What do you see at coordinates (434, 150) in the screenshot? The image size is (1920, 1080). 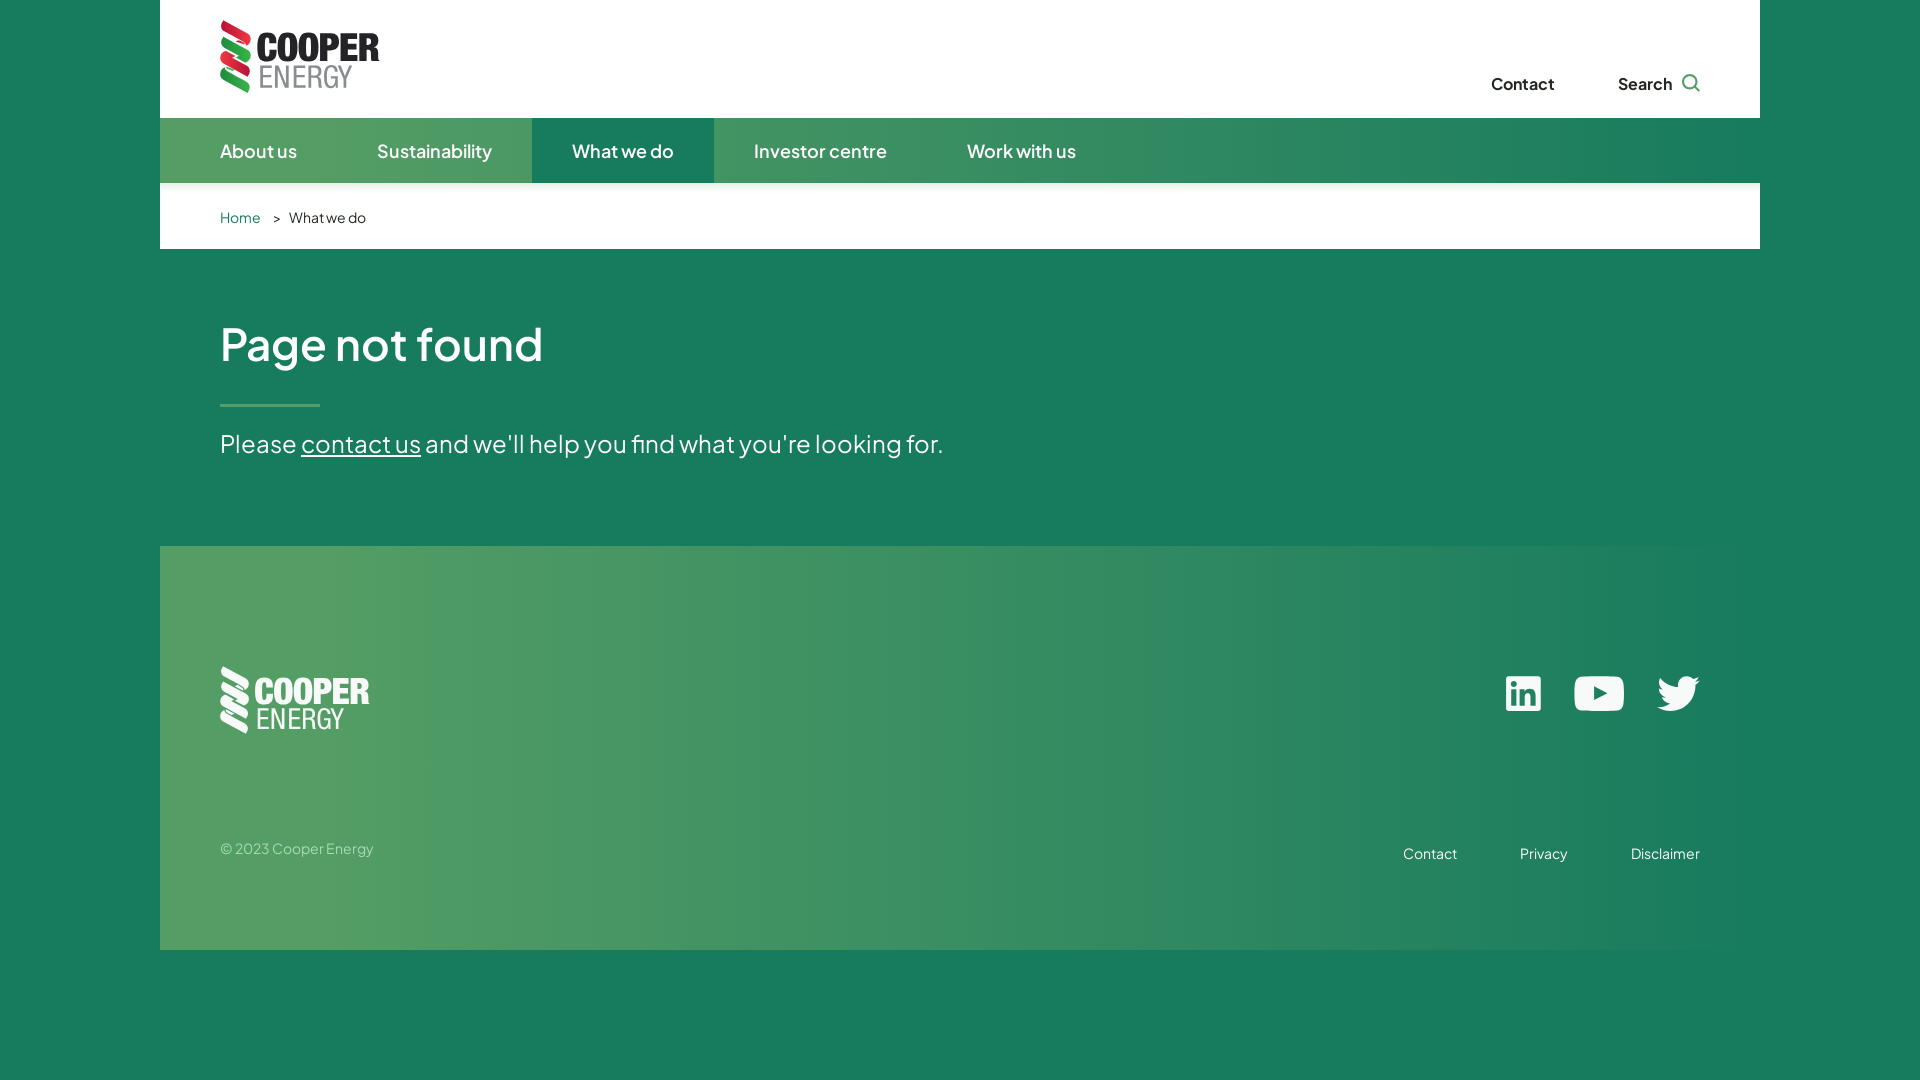 I see `Sustainability` at bounding box center [434, 150].